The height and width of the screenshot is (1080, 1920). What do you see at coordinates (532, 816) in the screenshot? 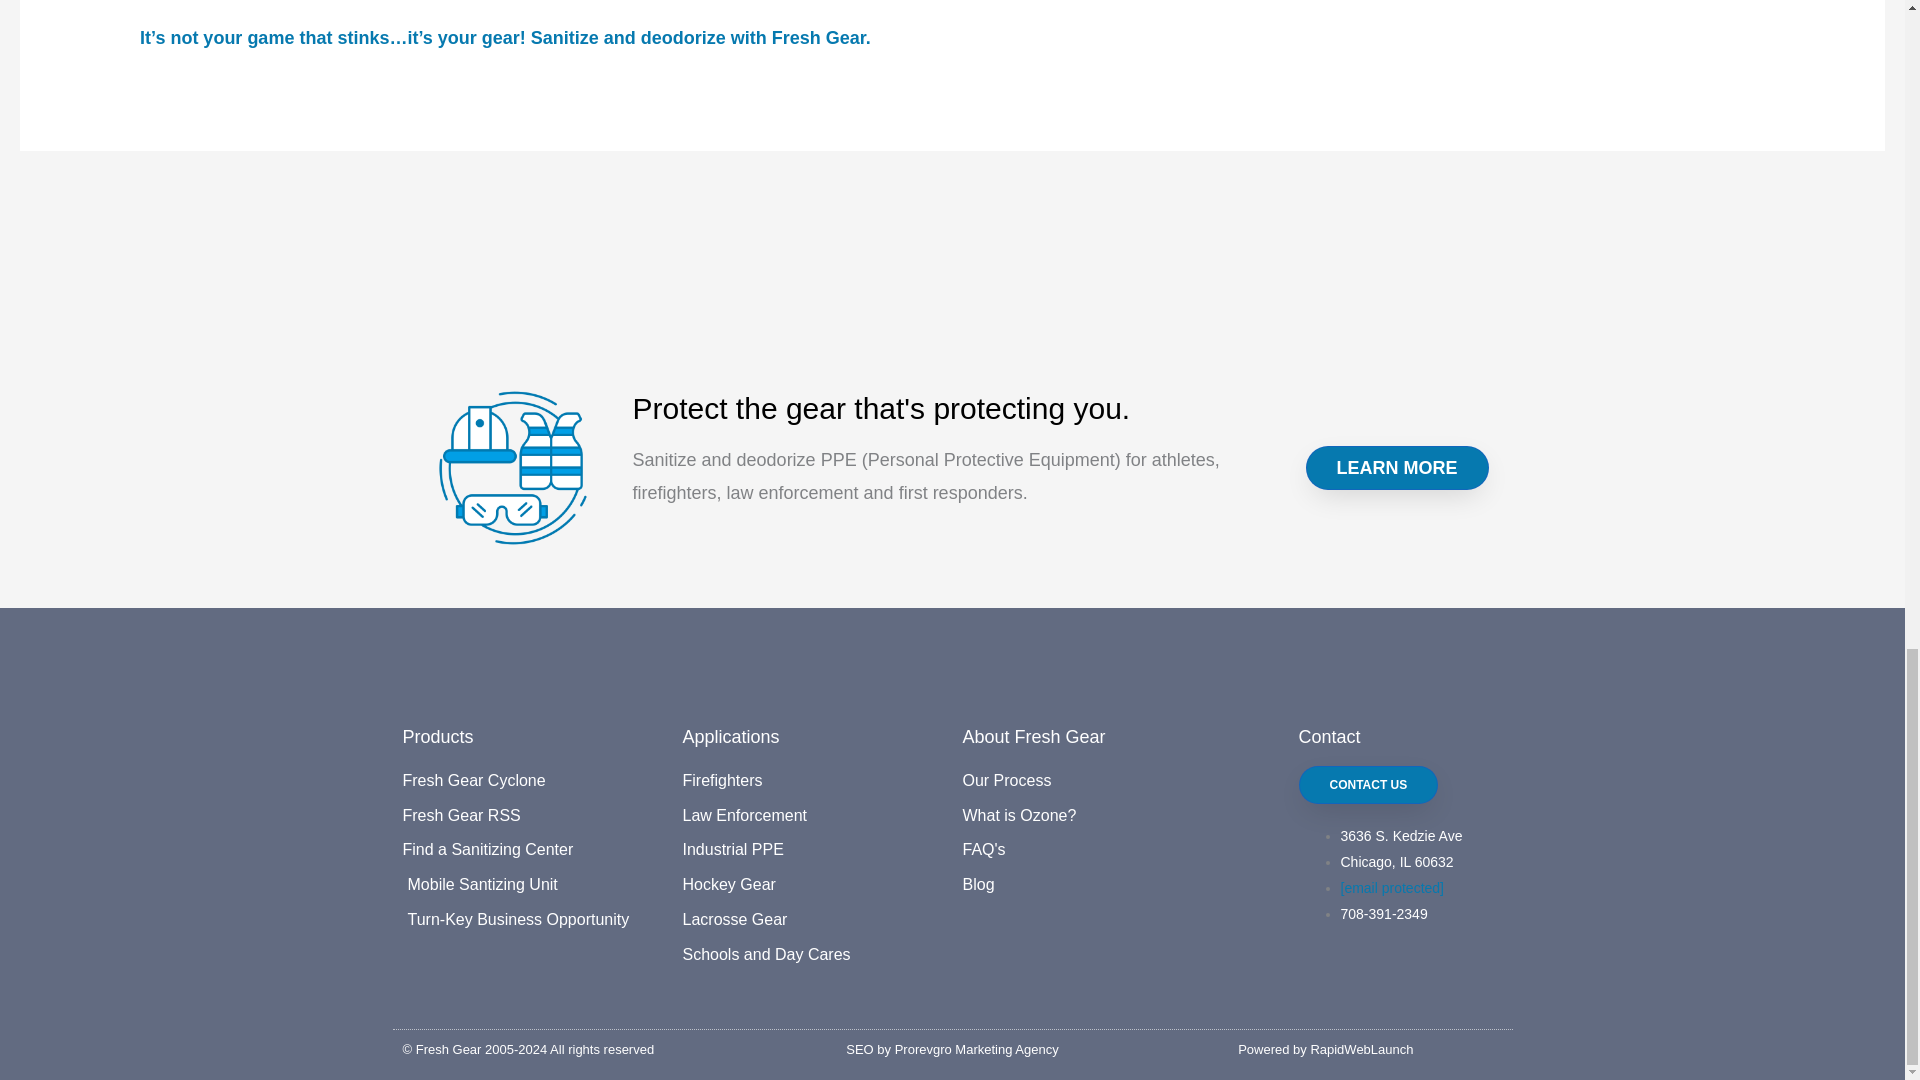
I see `Fresh Gear RSS` at bounding box center [532, 816].